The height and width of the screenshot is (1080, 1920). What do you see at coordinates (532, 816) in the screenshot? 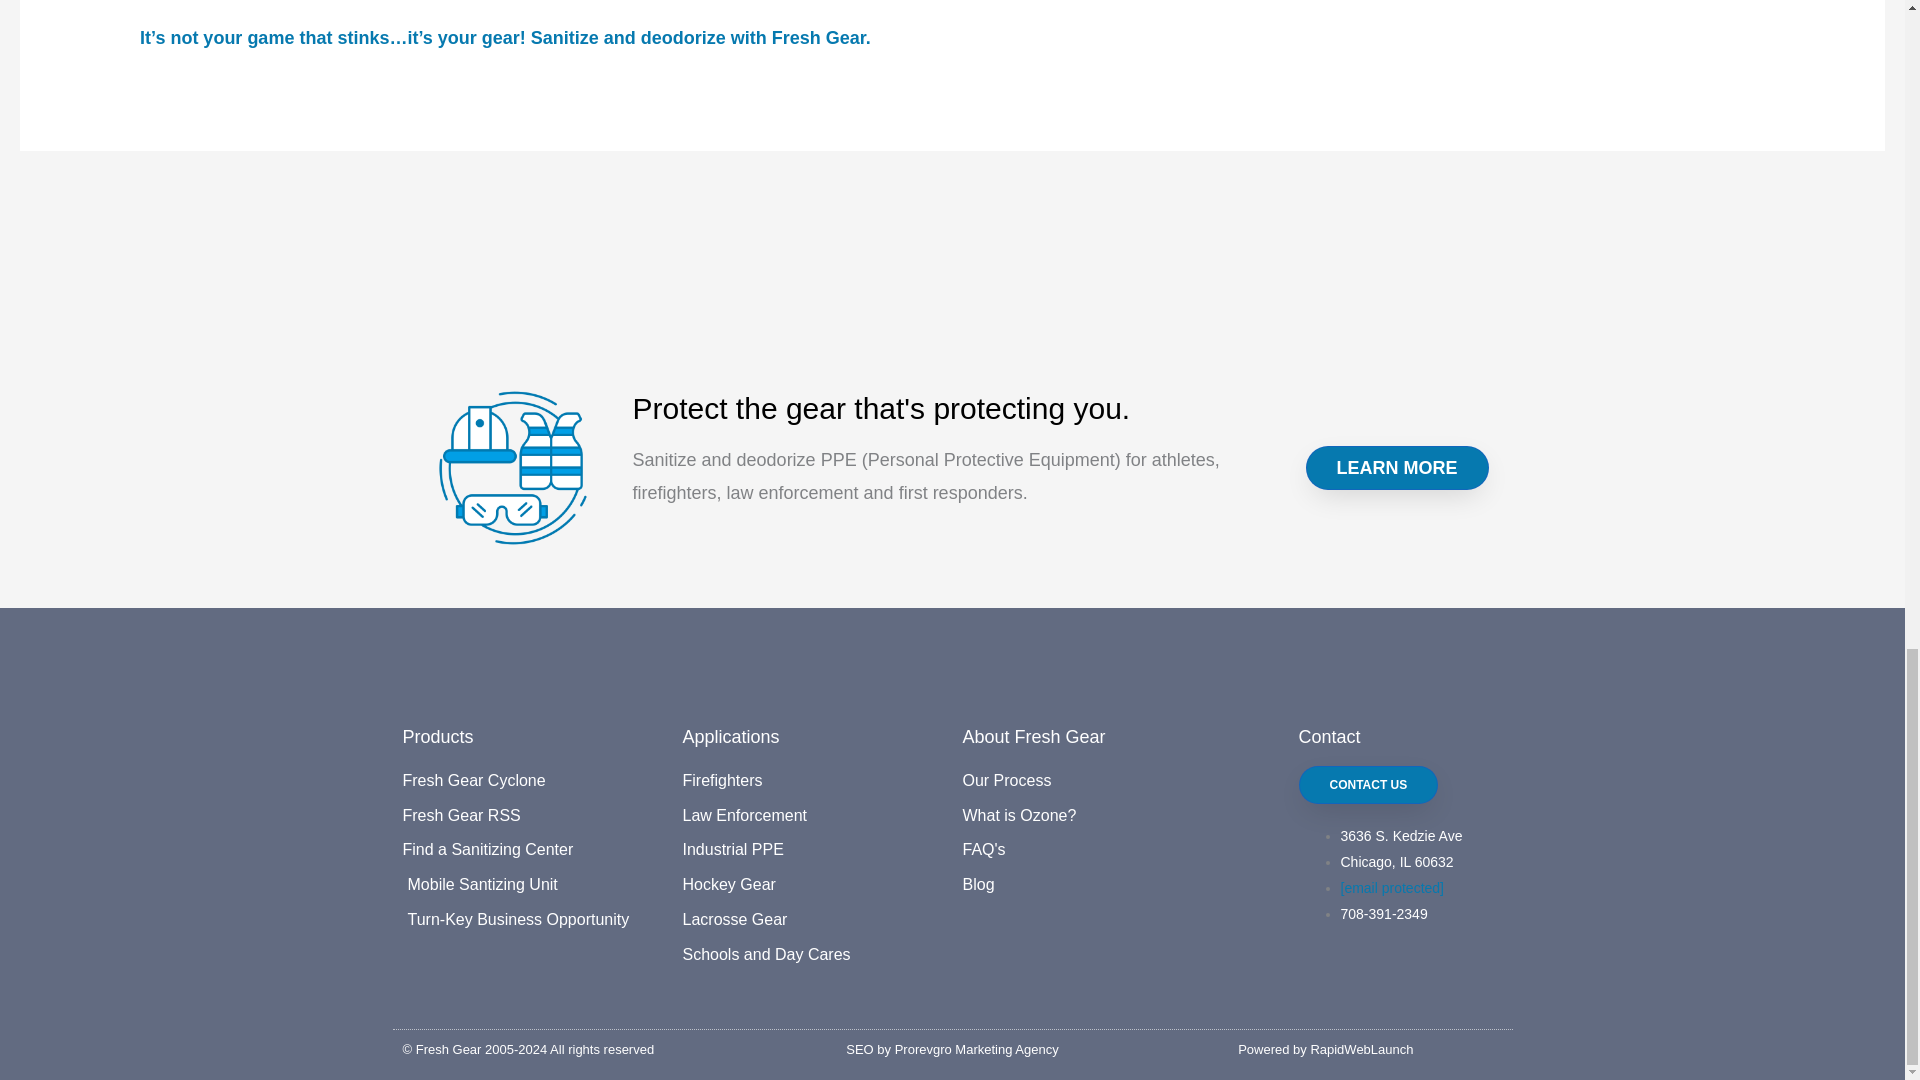
I see `Fresh Gear RSS` at bounding box center [532, 816].